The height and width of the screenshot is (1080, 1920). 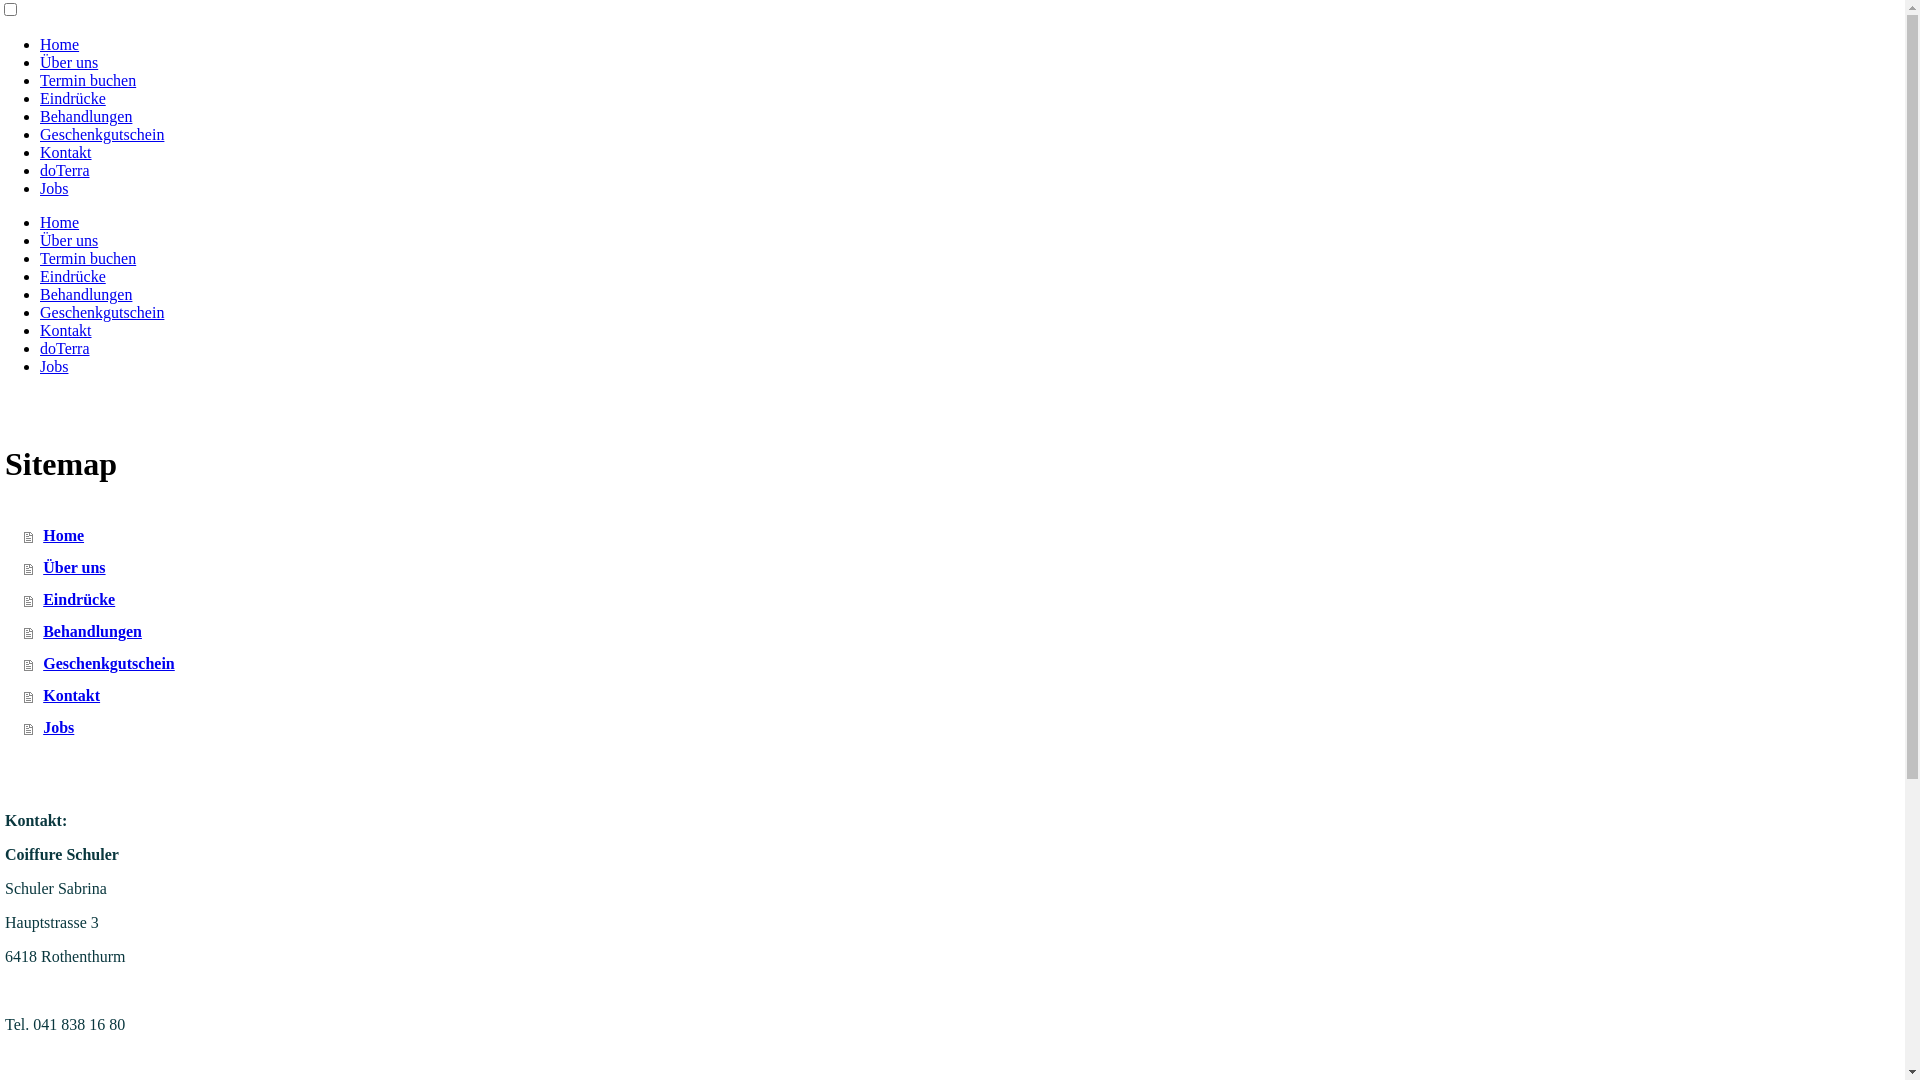 What do you see at coordinates (65, 170) in the screenshot?
I see `doTerra` at bounding box center [65, 170].